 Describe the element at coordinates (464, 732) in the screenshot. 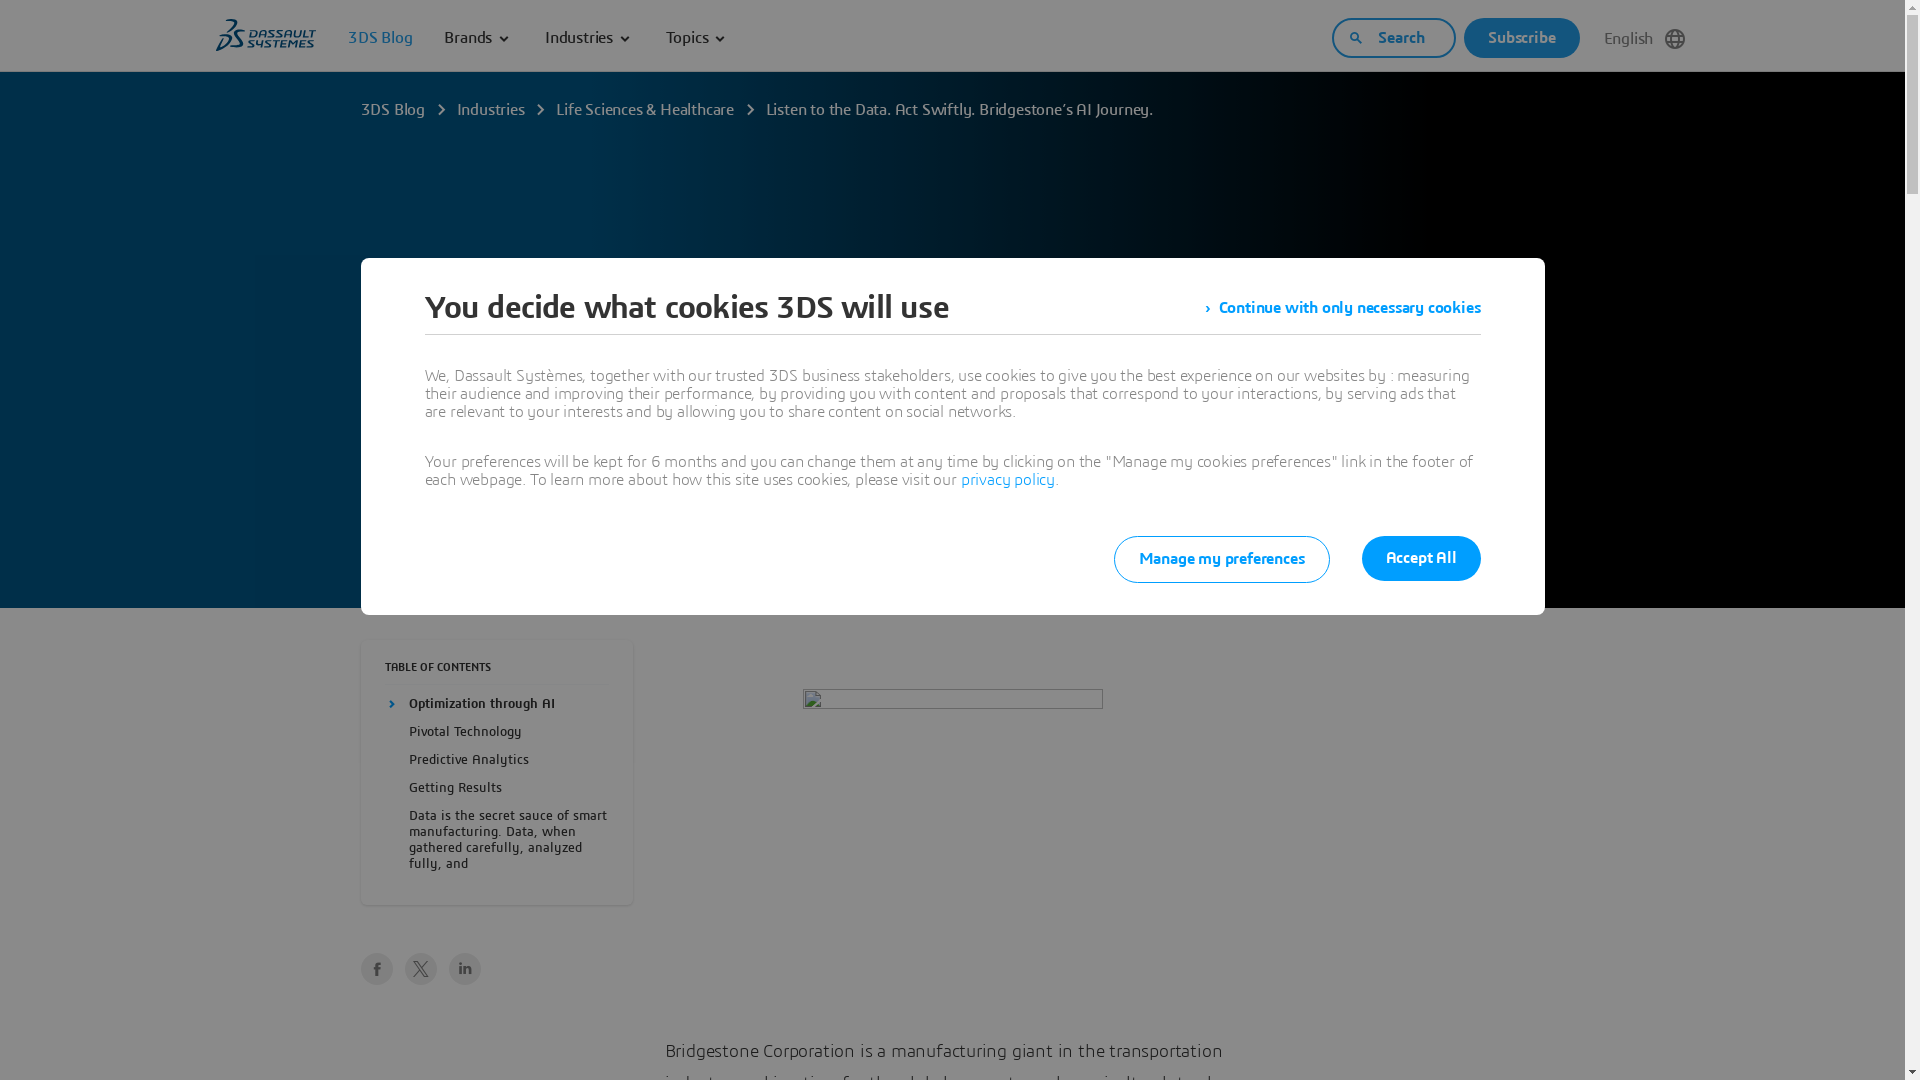

I see `Pivotal Technology` at that location.